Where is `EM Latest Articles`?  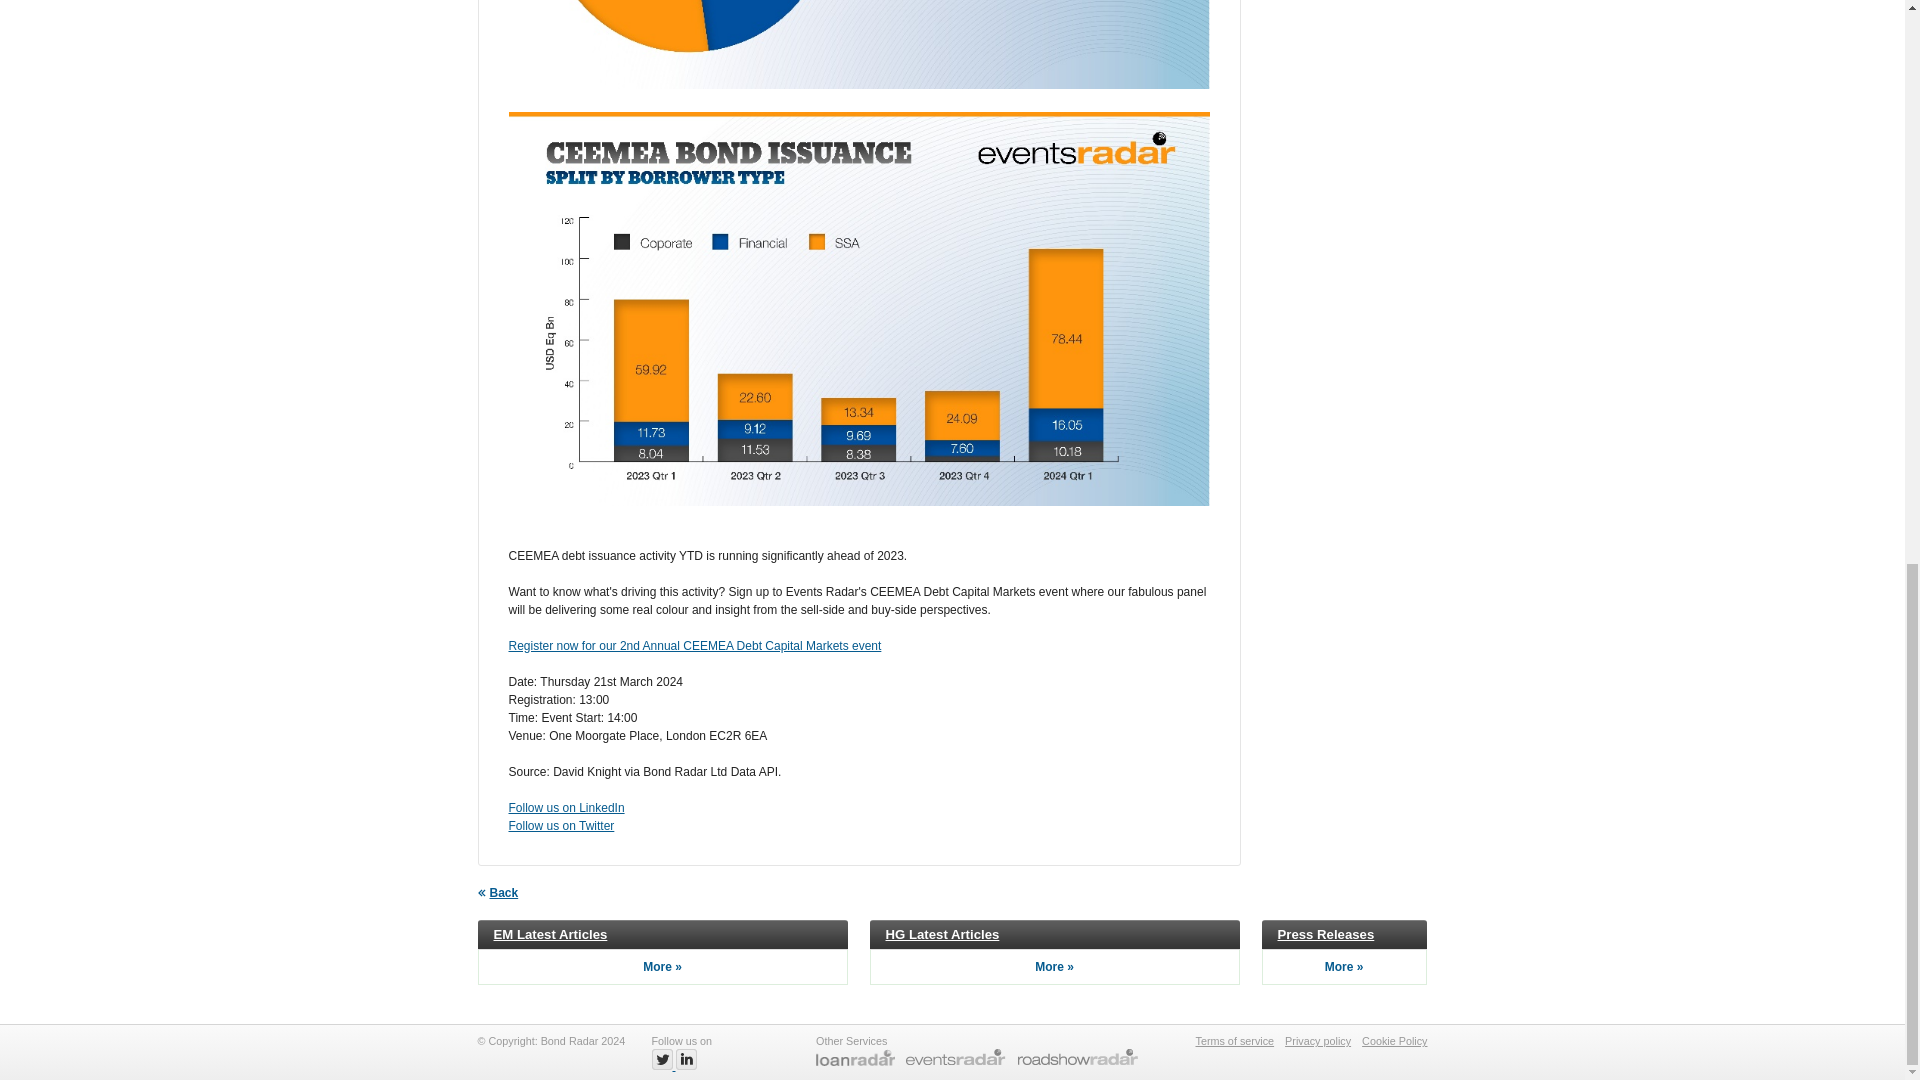
EM Latest Articles is located at coordinates (550, 934).